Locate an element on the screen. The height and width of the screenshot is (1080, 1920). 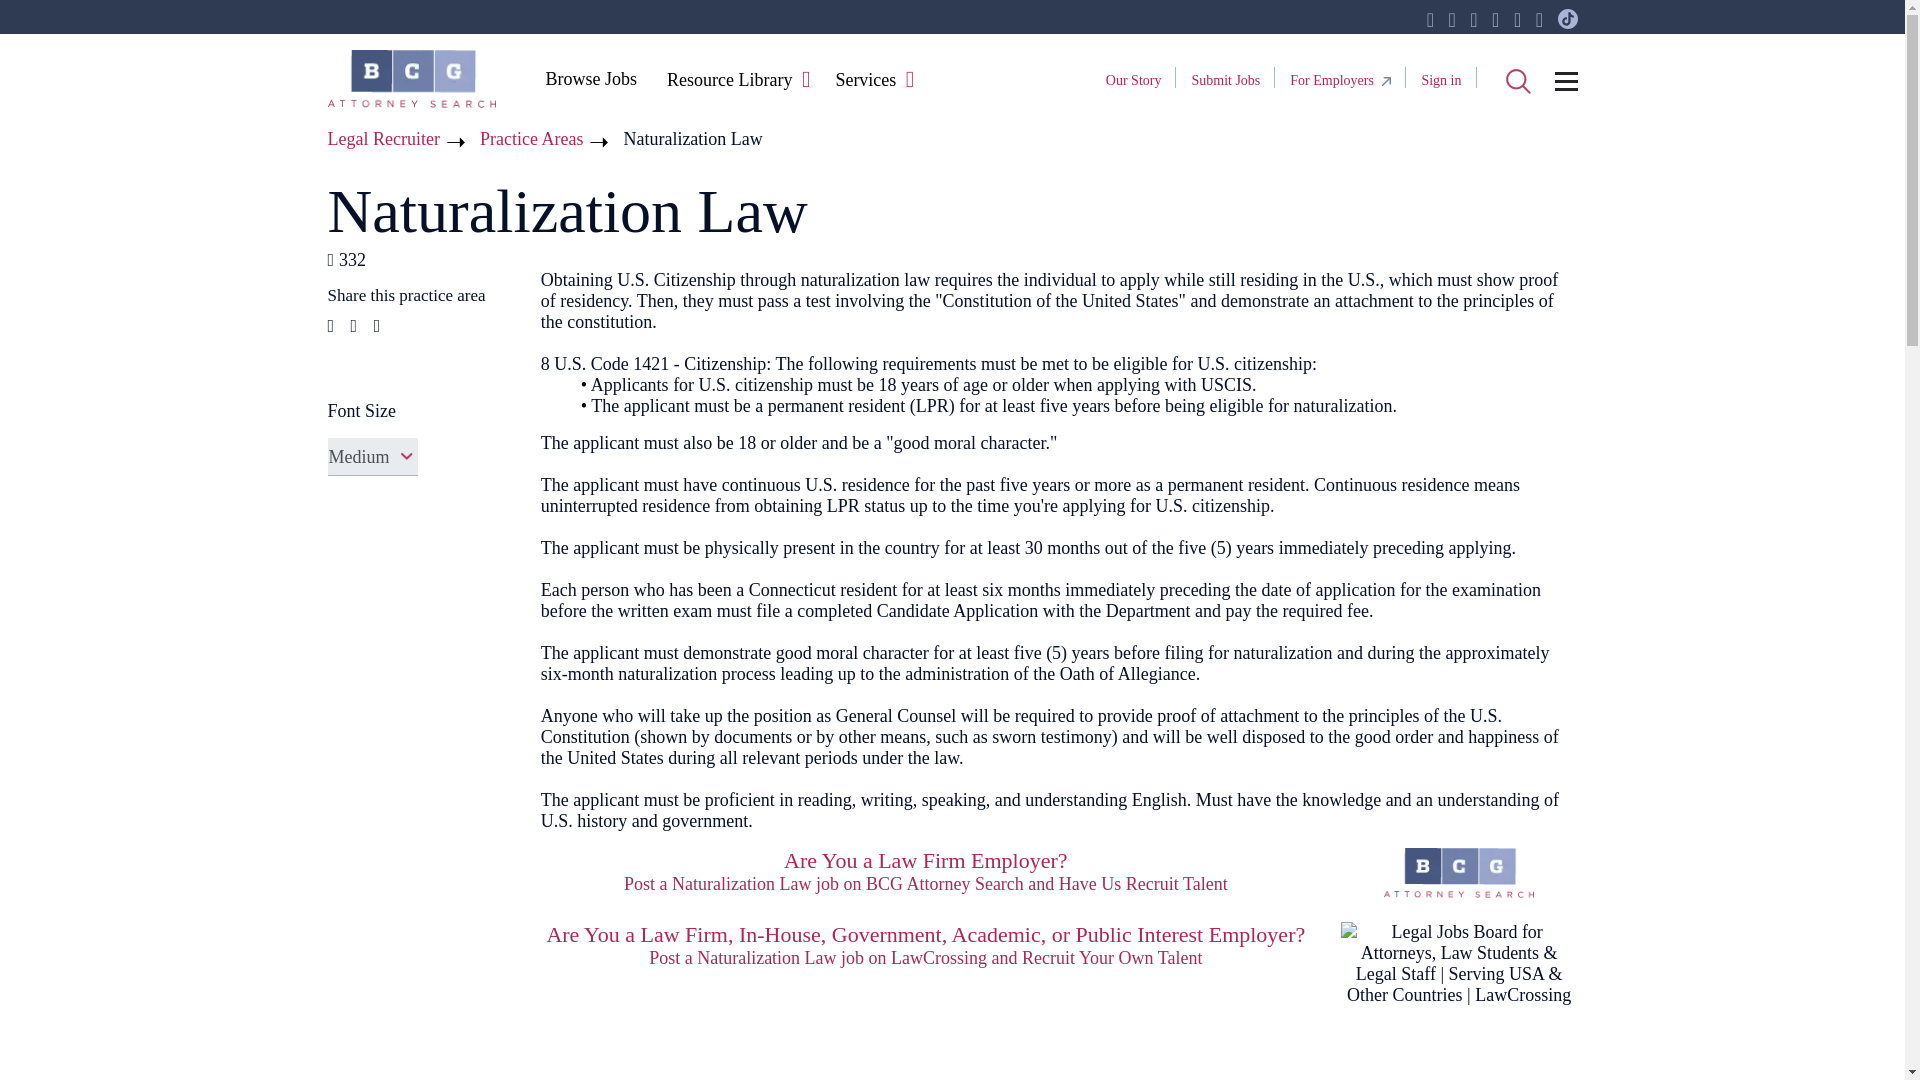
BCG Attorney Search Tiktok is located at coordinates (1568, 20).